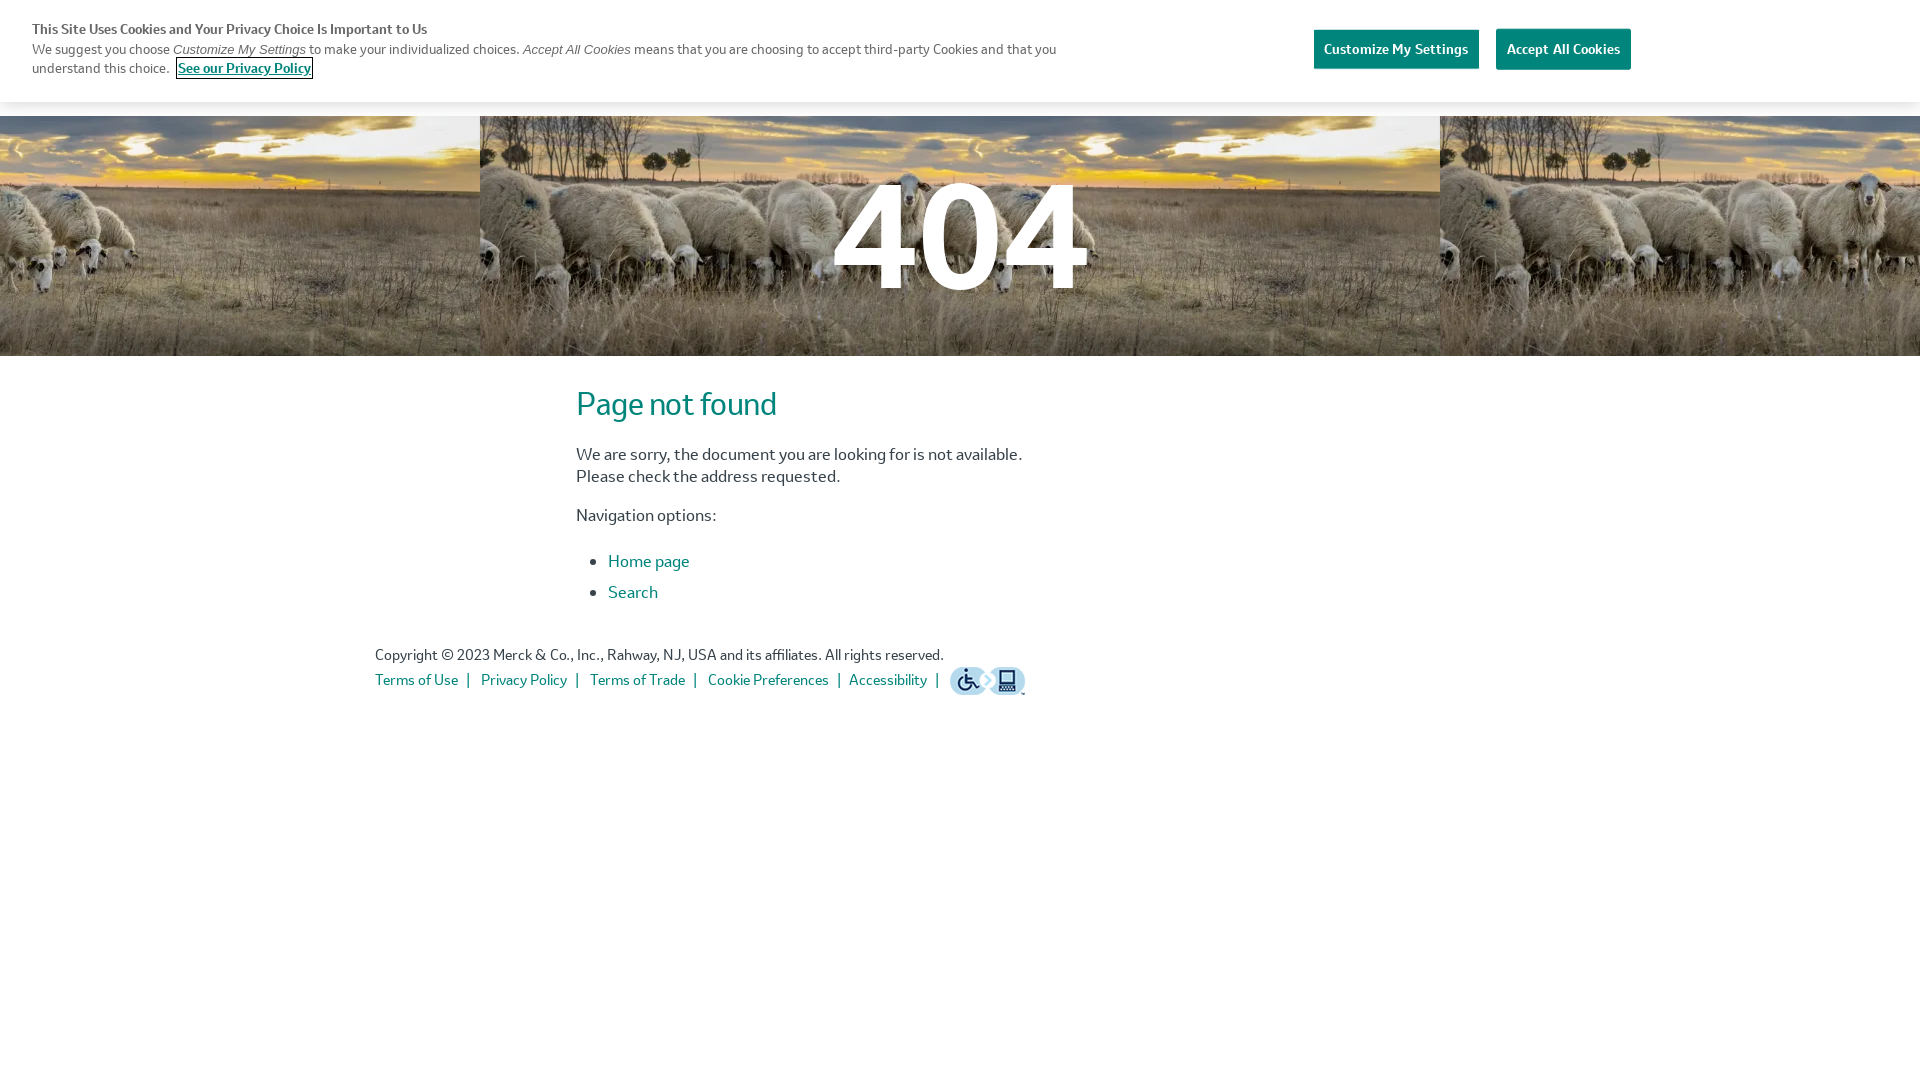 The width and height of the screenshot is (1920, 1080). I want to click on Terms of Trade, so click(648, 680).